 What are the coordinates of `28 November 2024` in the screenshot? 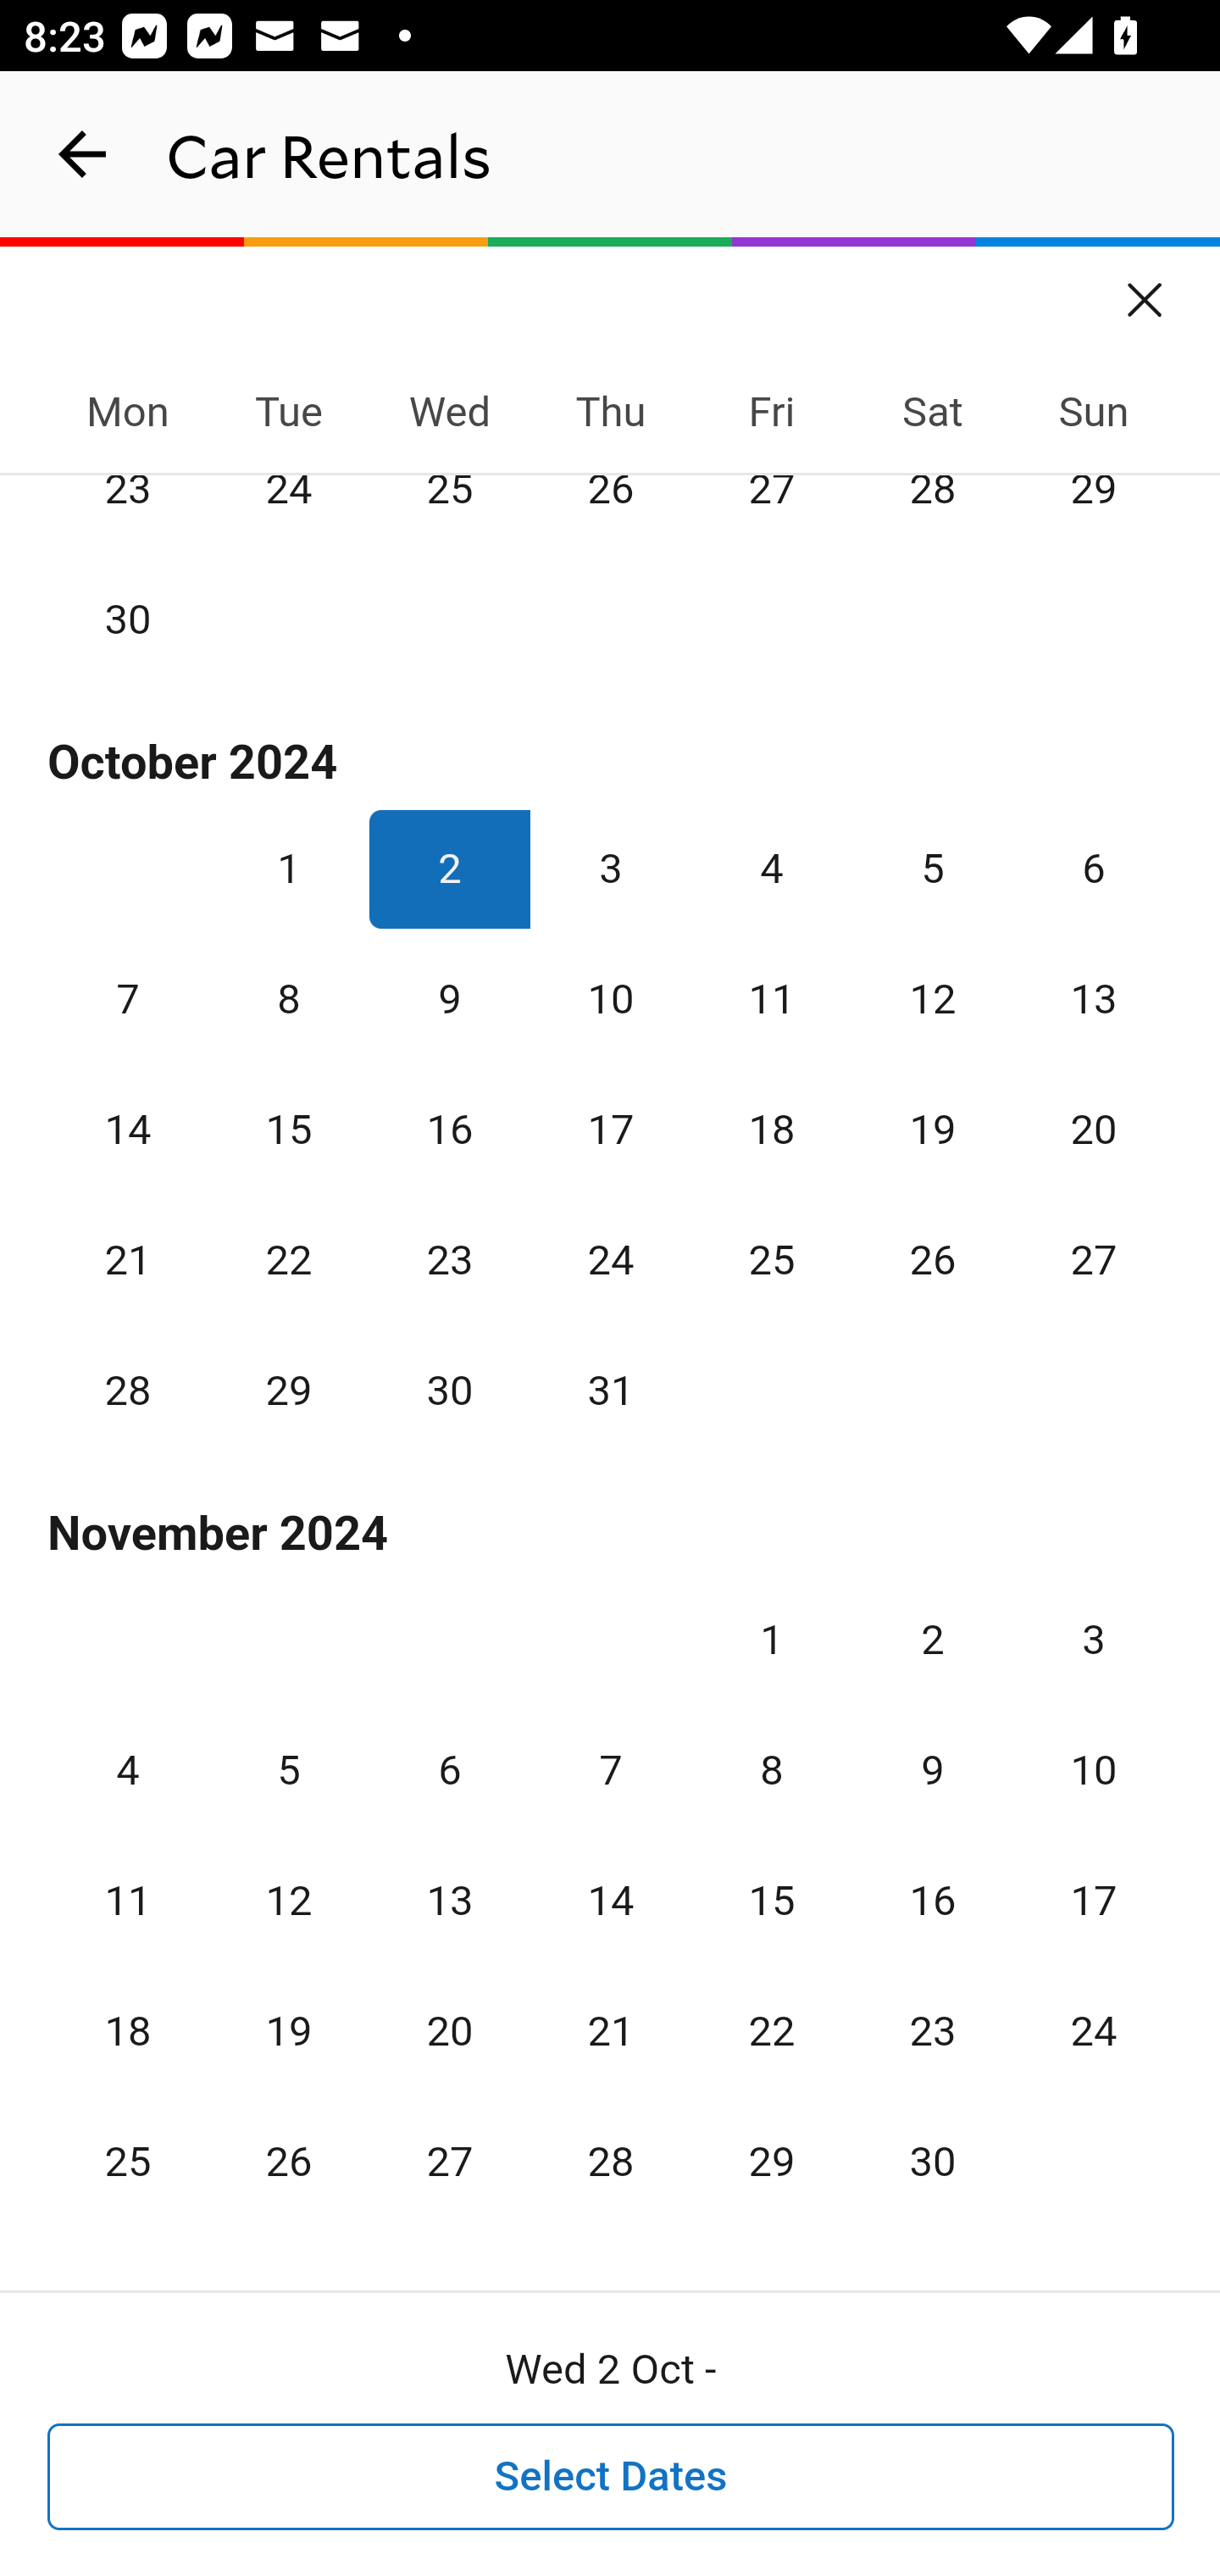 It's located at (611, 2159).